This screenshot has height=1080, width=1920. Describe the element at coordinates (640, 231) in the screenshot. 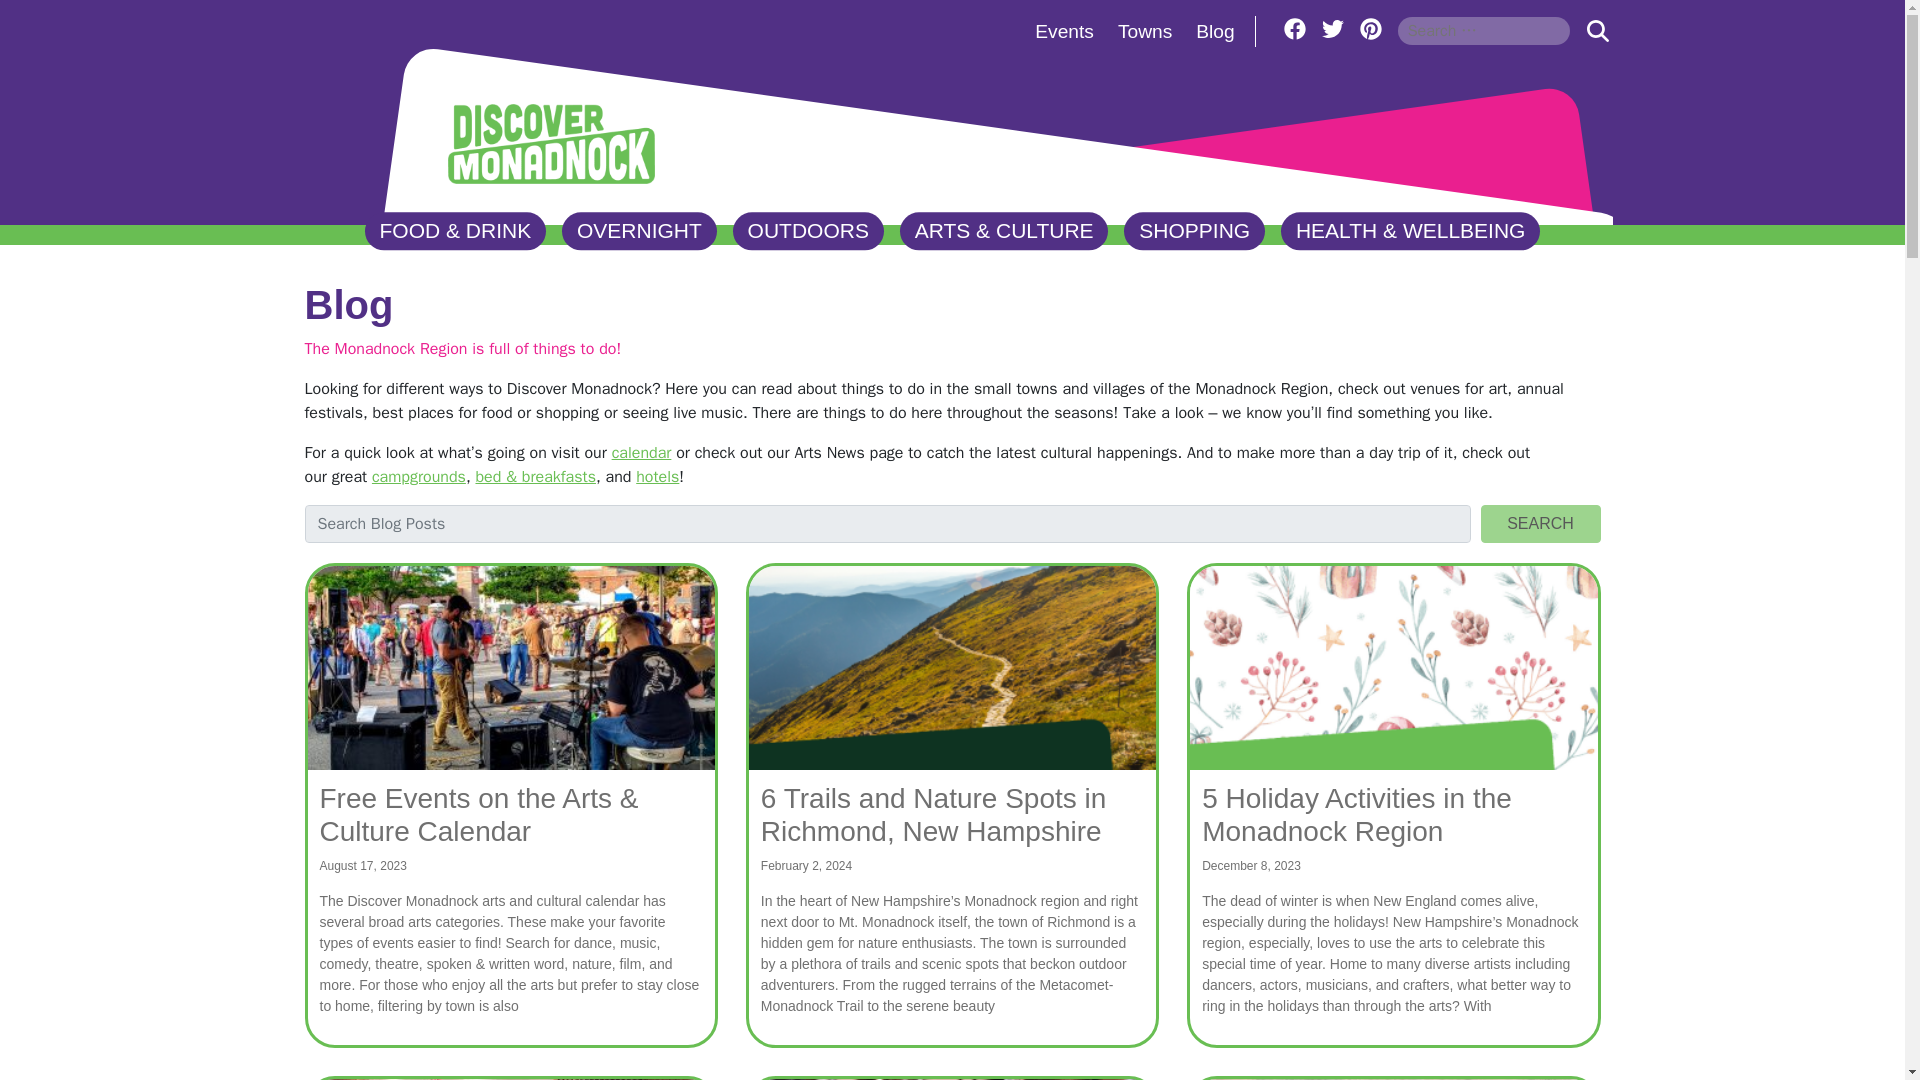

I see `OVERNIGHT` at that location.